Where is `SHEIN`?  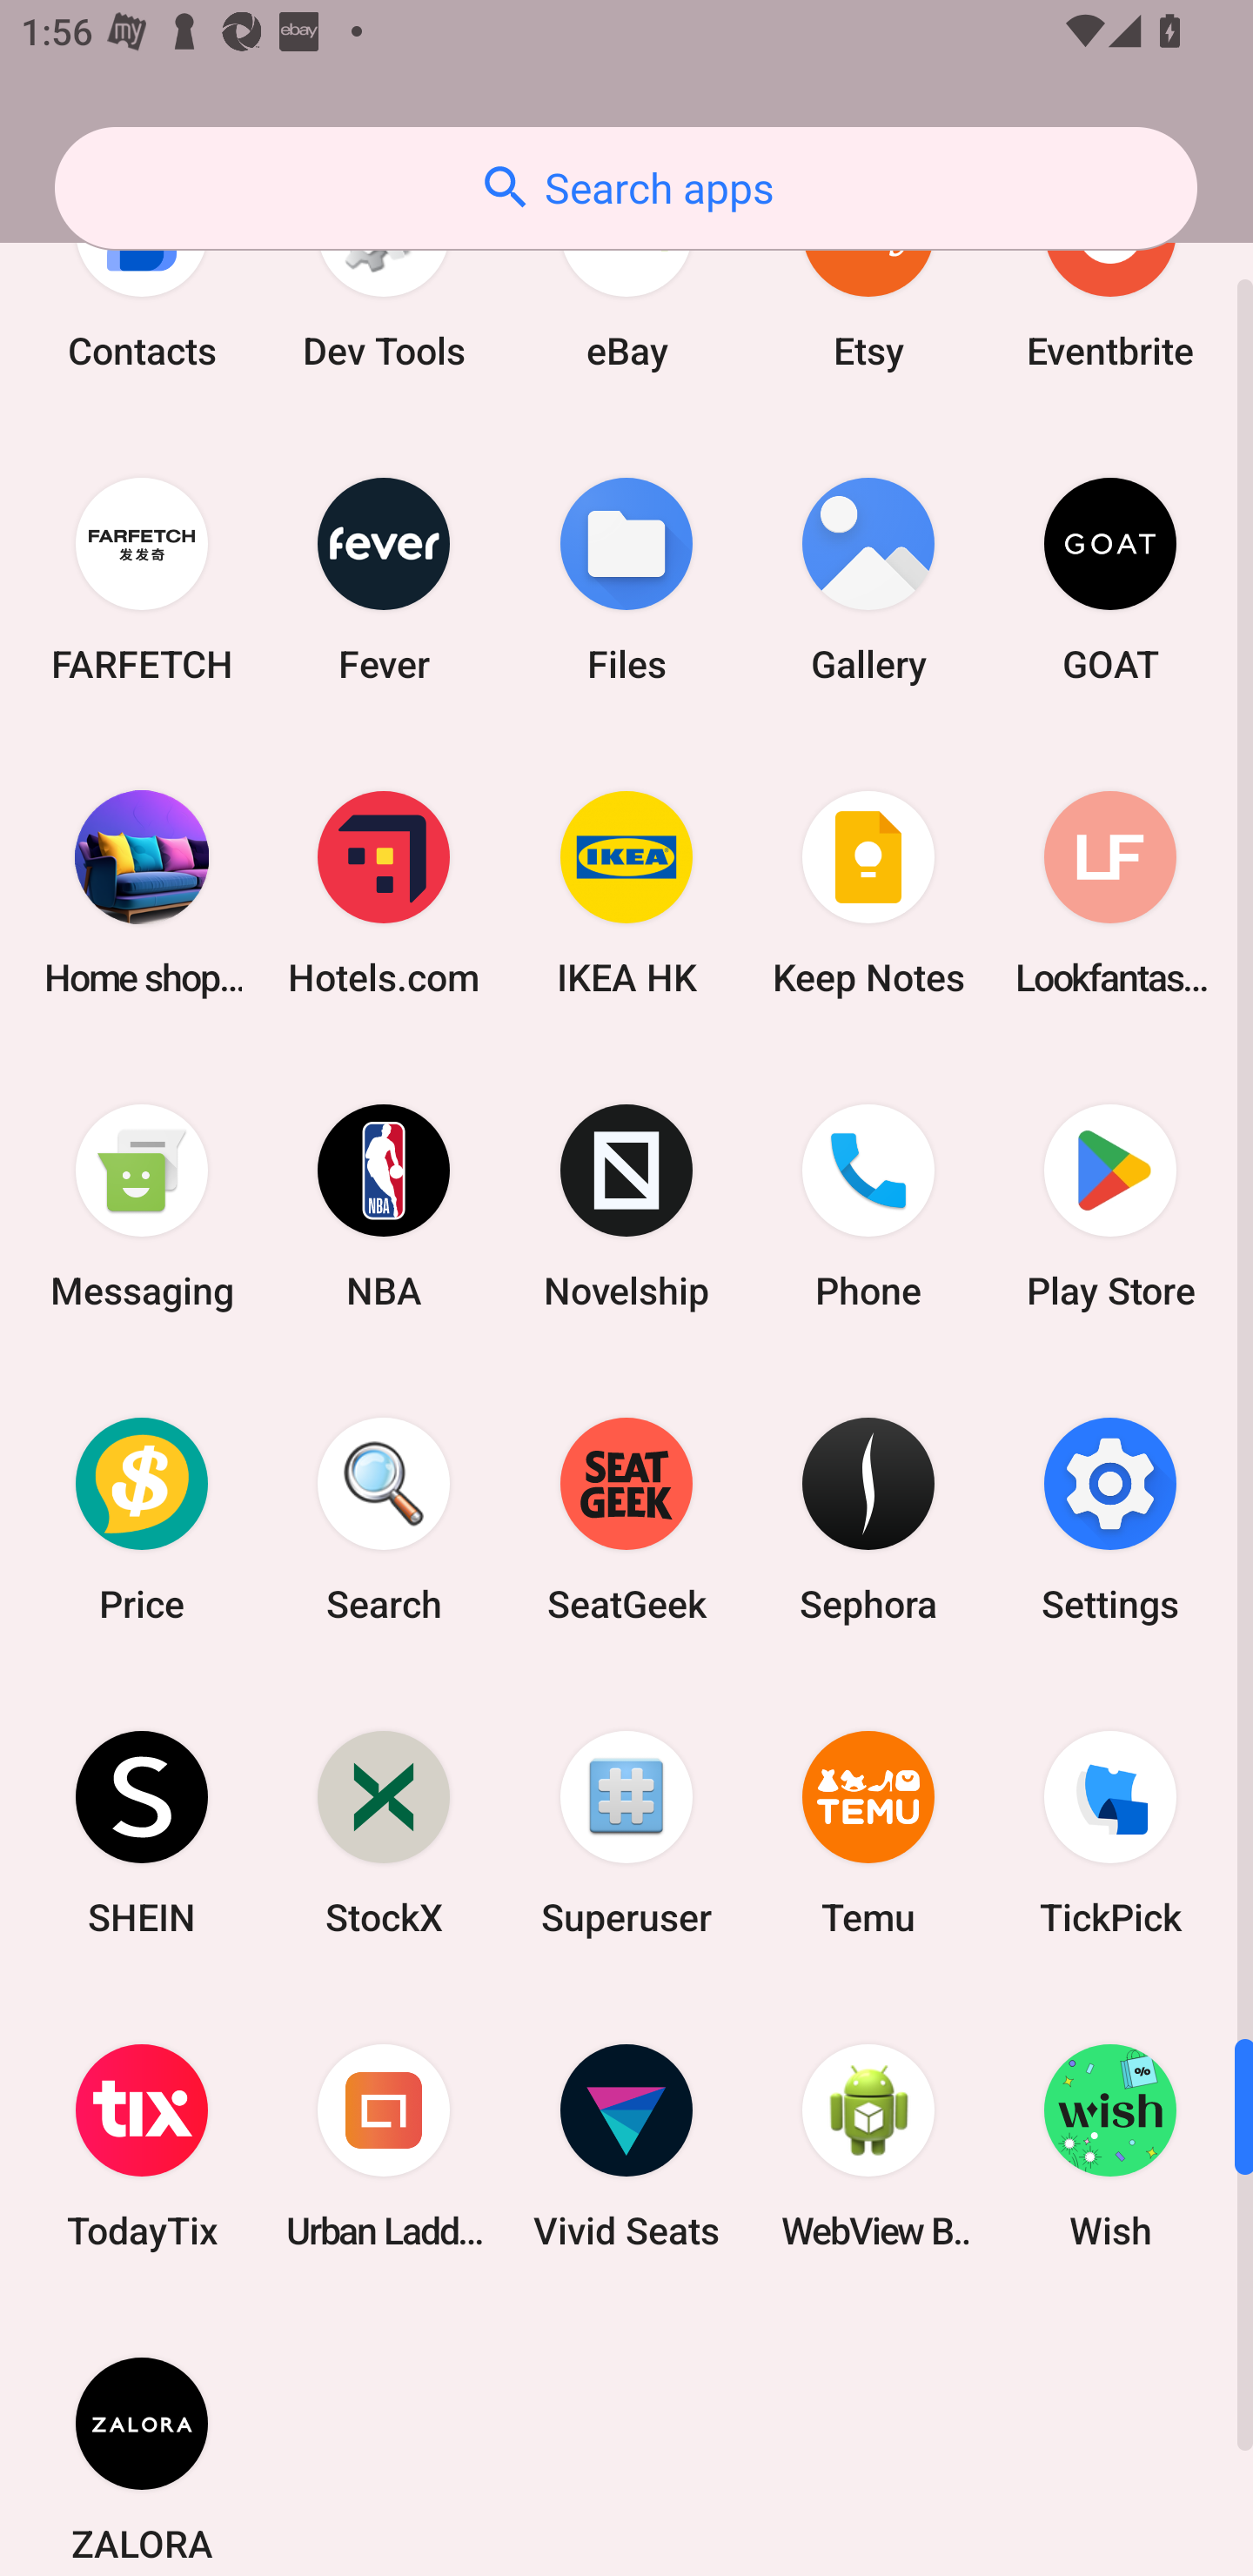 SHEIN is located at coordinates (142, 1833).